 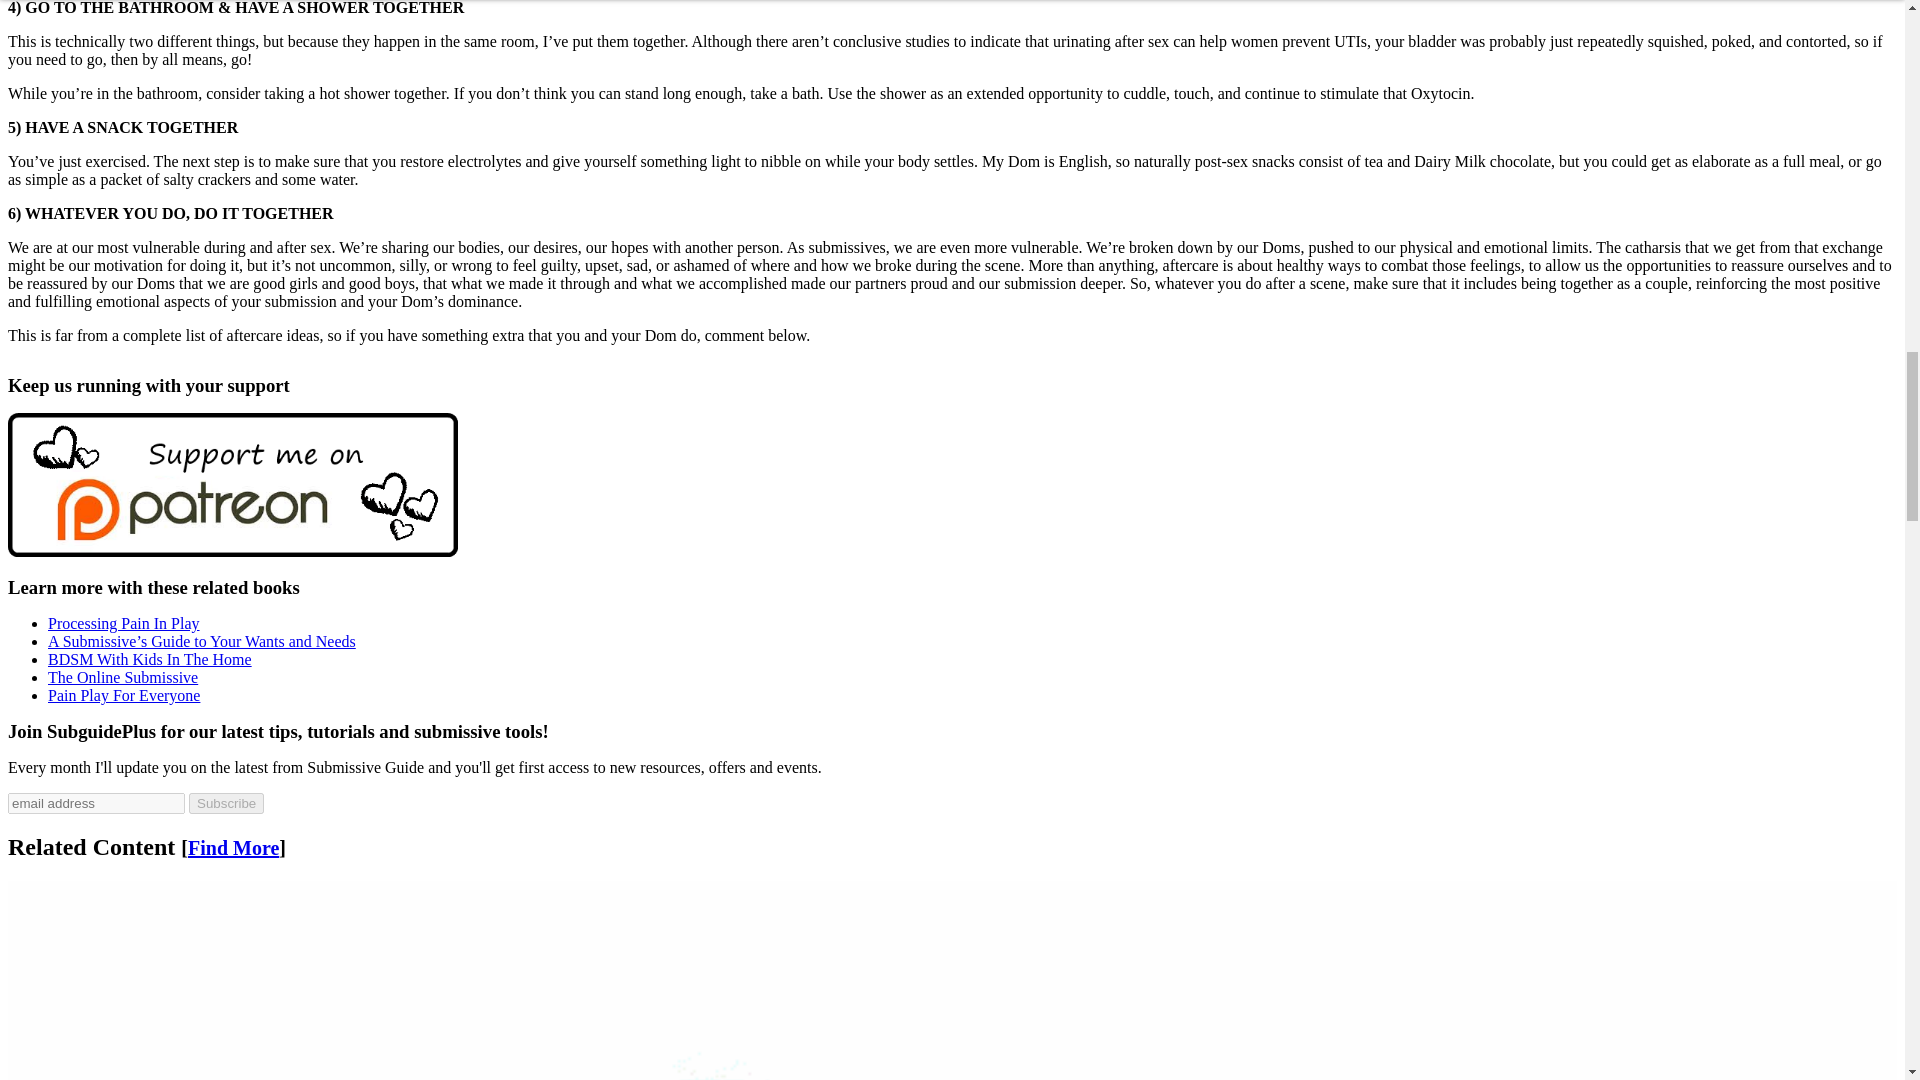 What do you see at coordinates (124, 695) in the screenshot?
I see `Pain Play For Everyone` at bounding box center [124, 695].